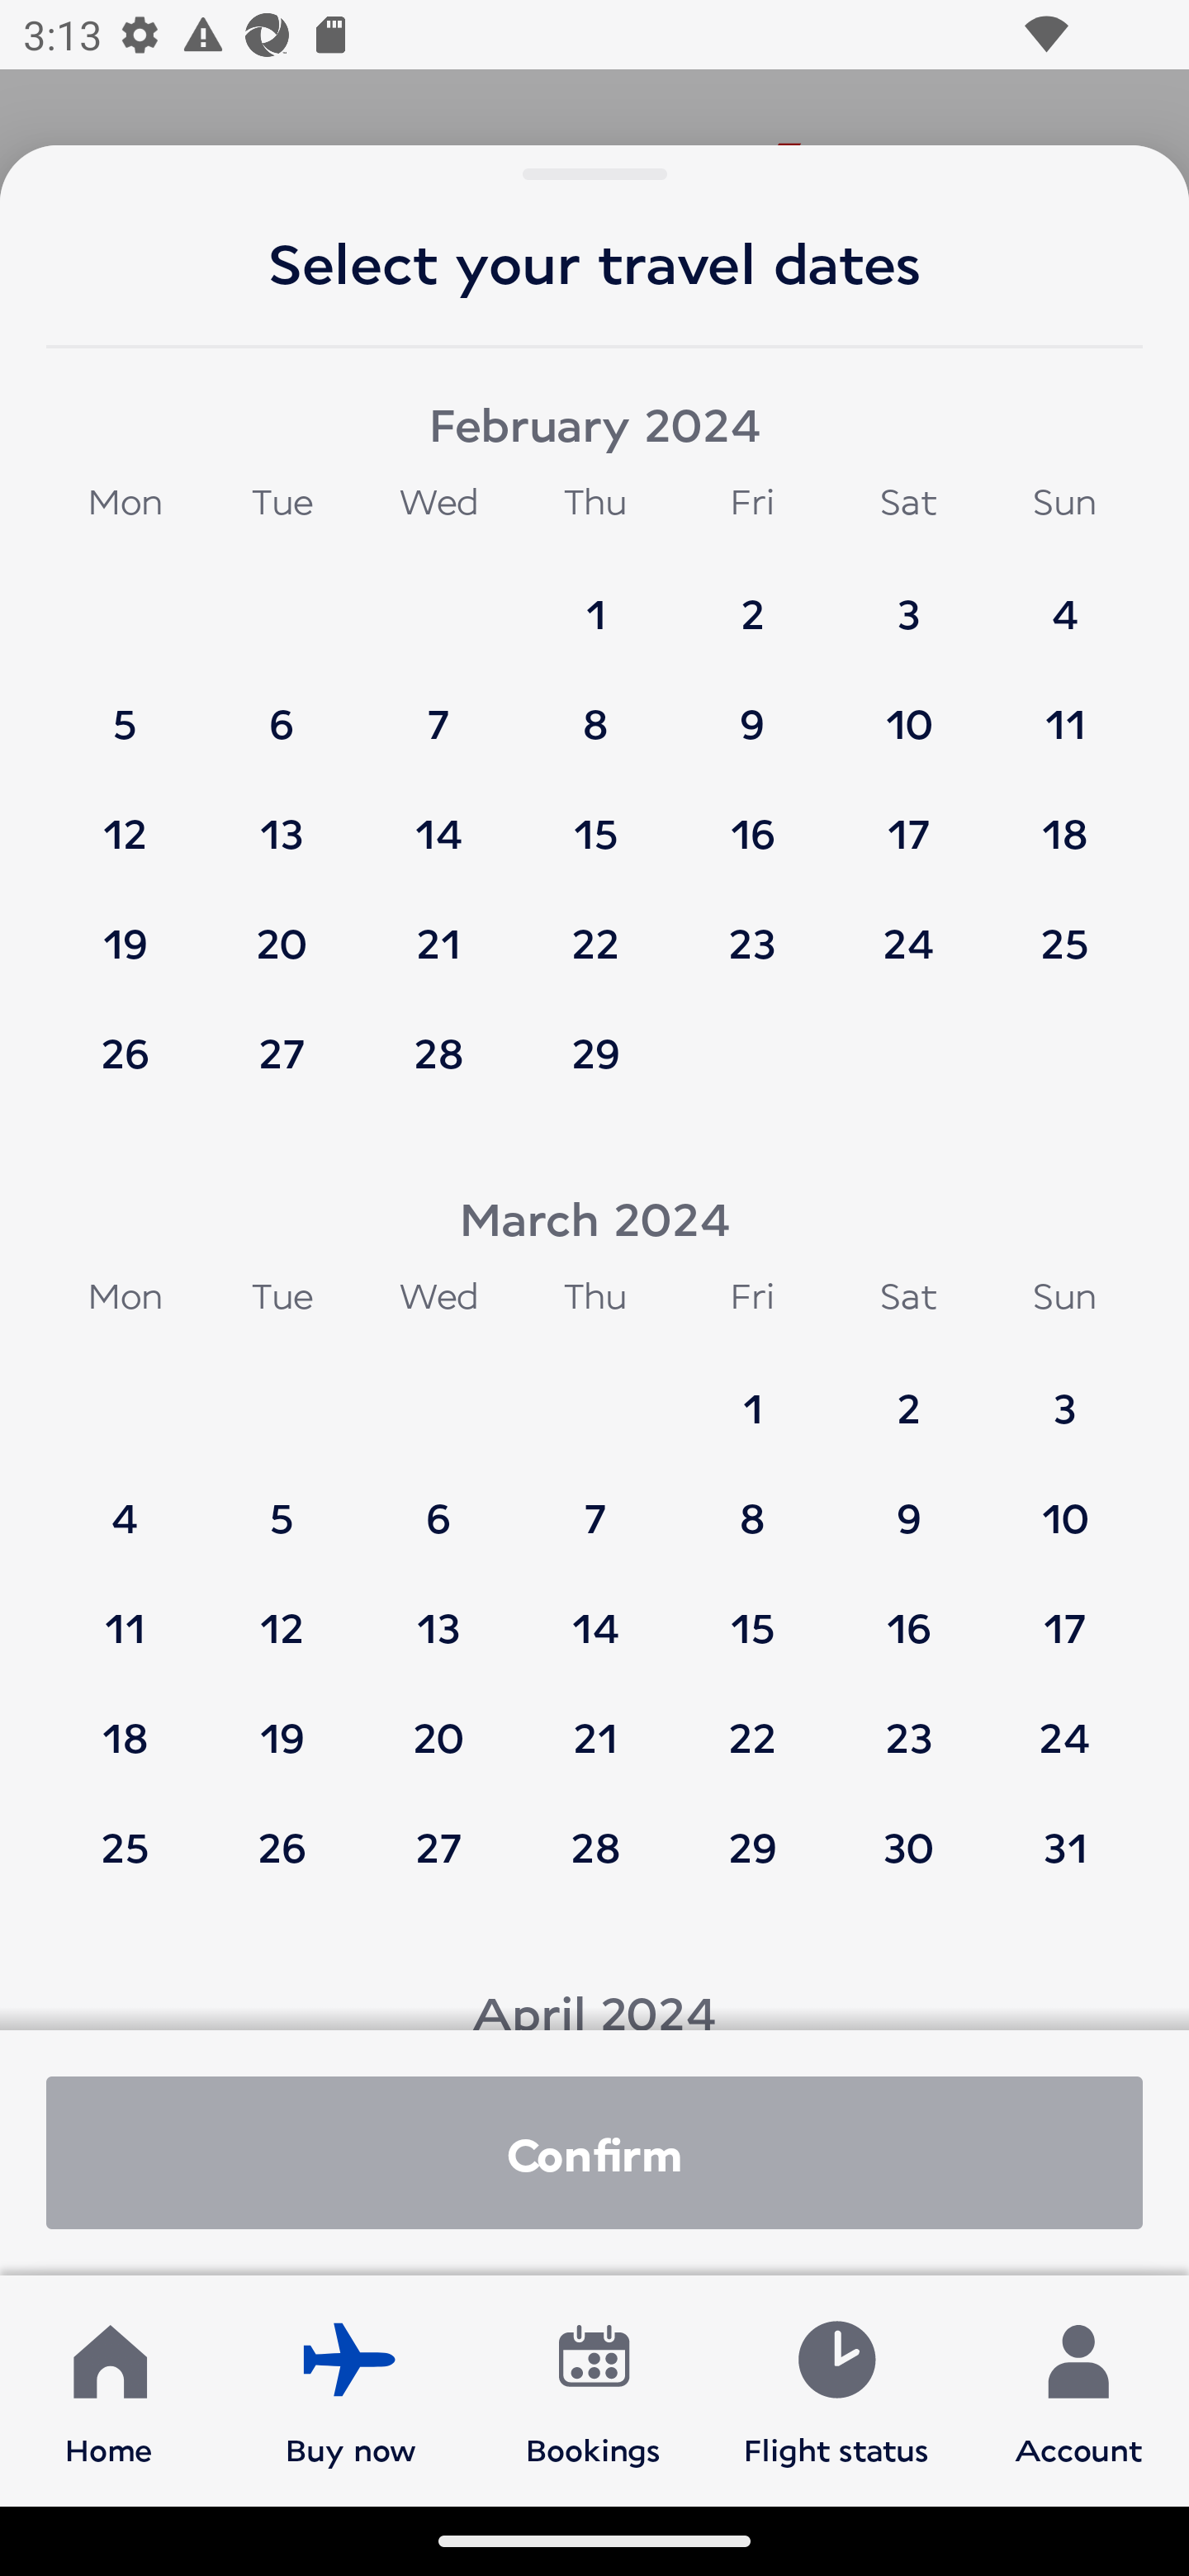 The height and width of the screenshot is (2576, 1189). What do you see at coordinates (908, 928) in the screenshot?
I see `24` at bounding box center [908, 928].